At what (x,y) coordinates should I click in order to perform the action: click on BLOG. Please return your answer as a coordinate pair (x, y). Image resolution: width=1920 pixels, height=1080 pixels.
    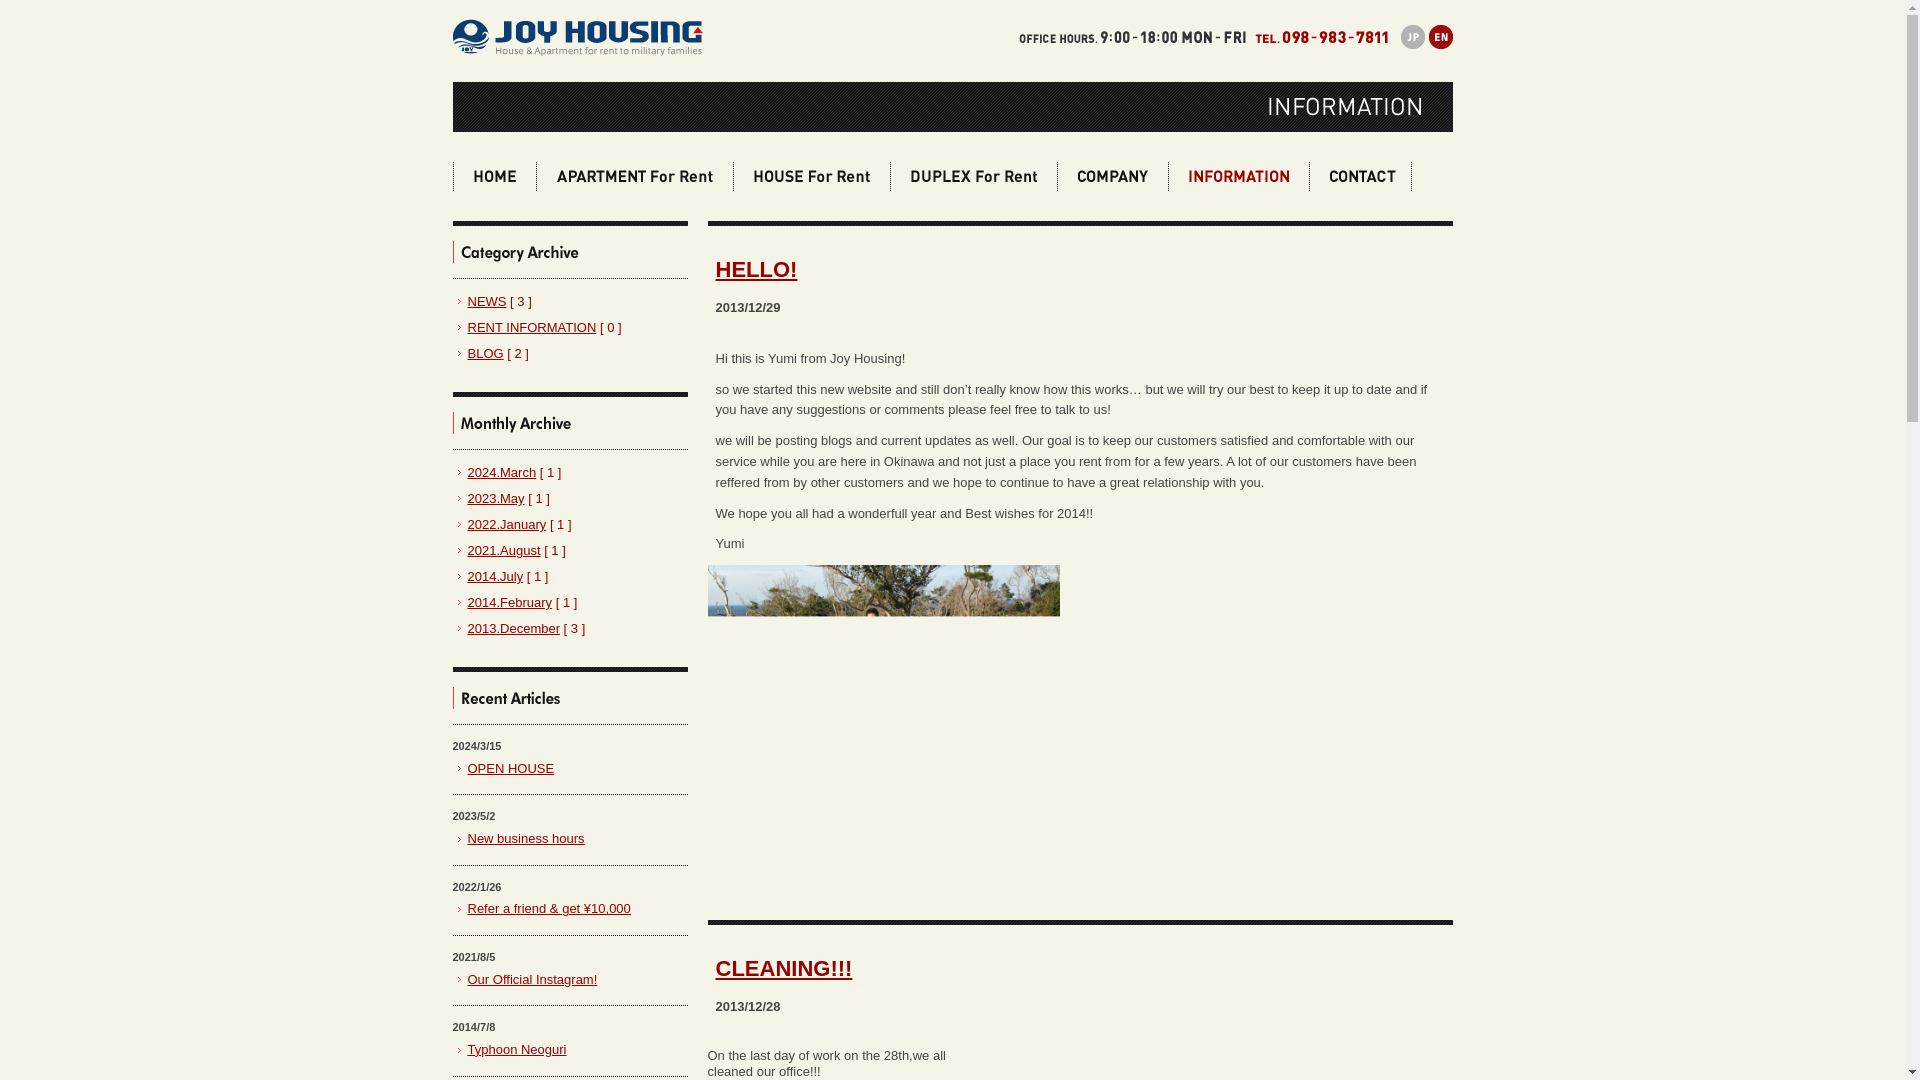
    Looking at the image, I should click on (486, 352).